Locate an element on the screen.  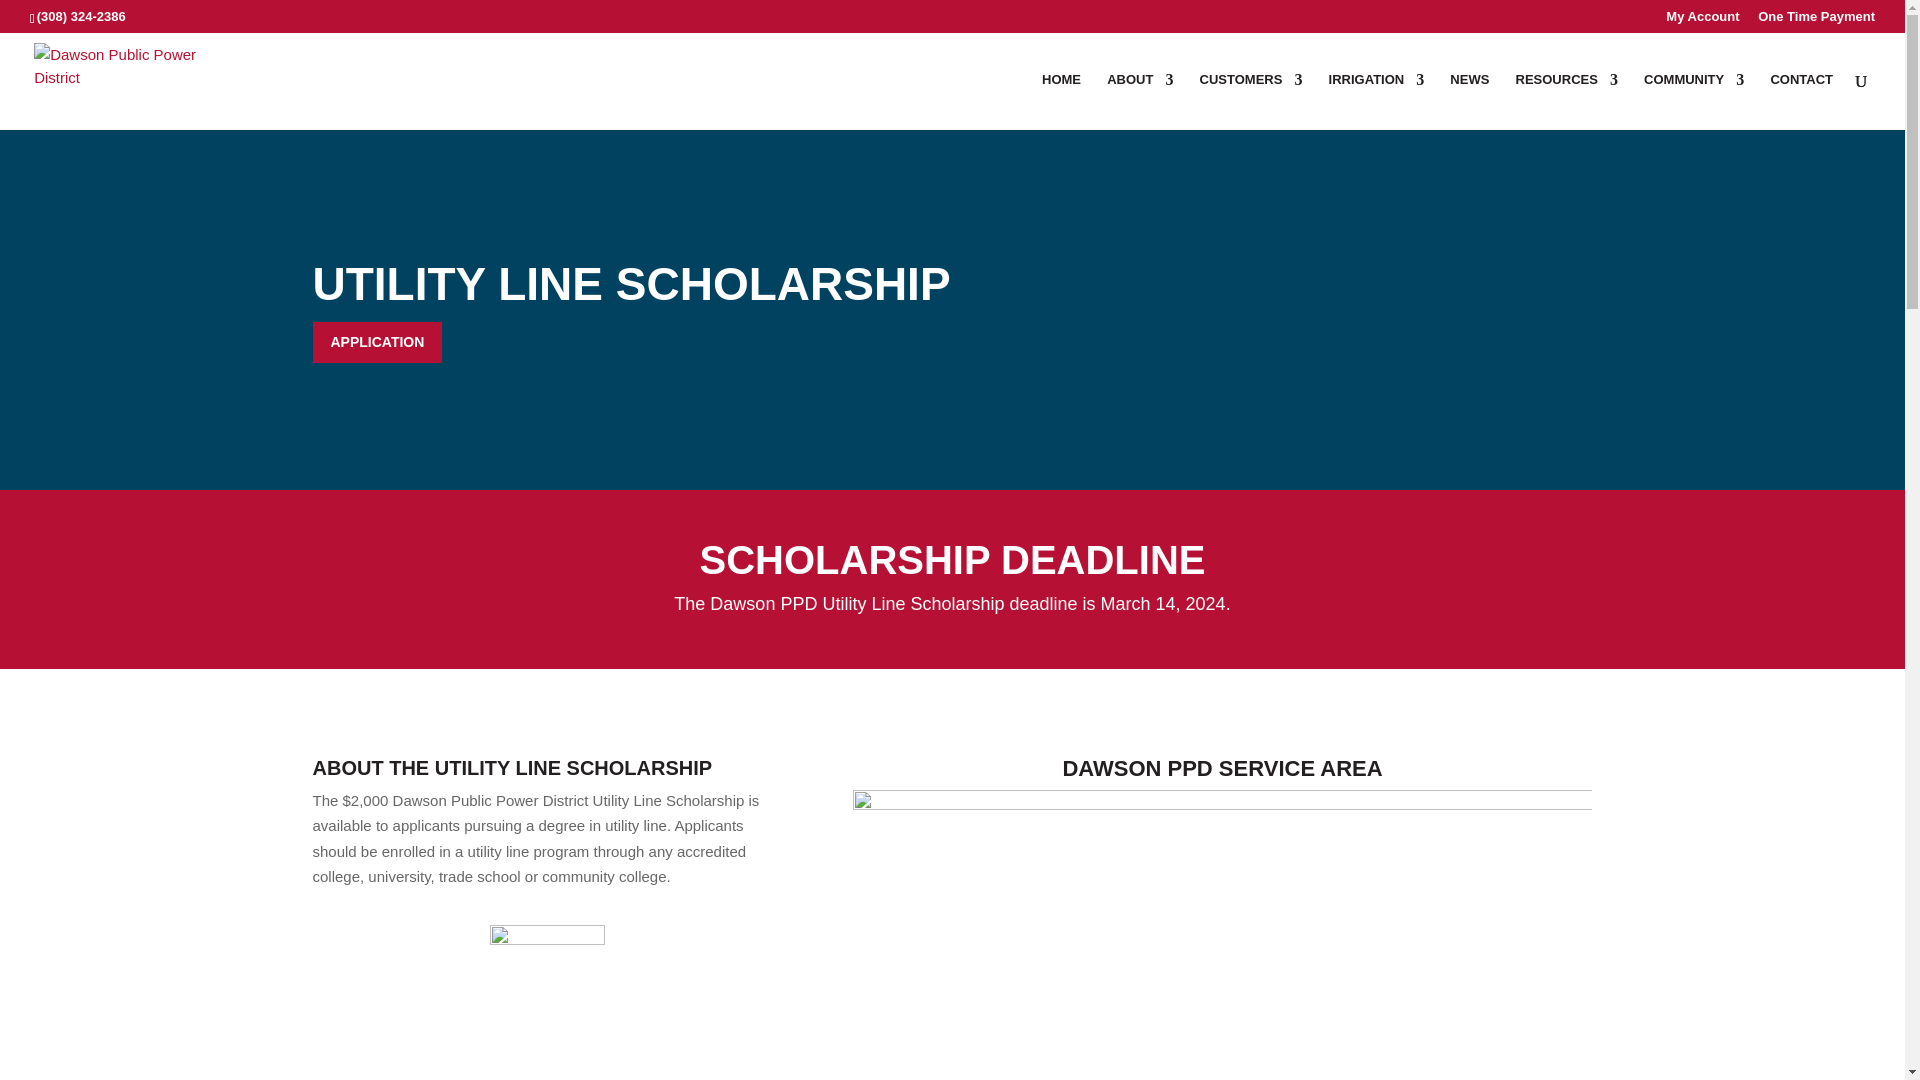
COMMUNITY is located at coordinates (1693, 101).